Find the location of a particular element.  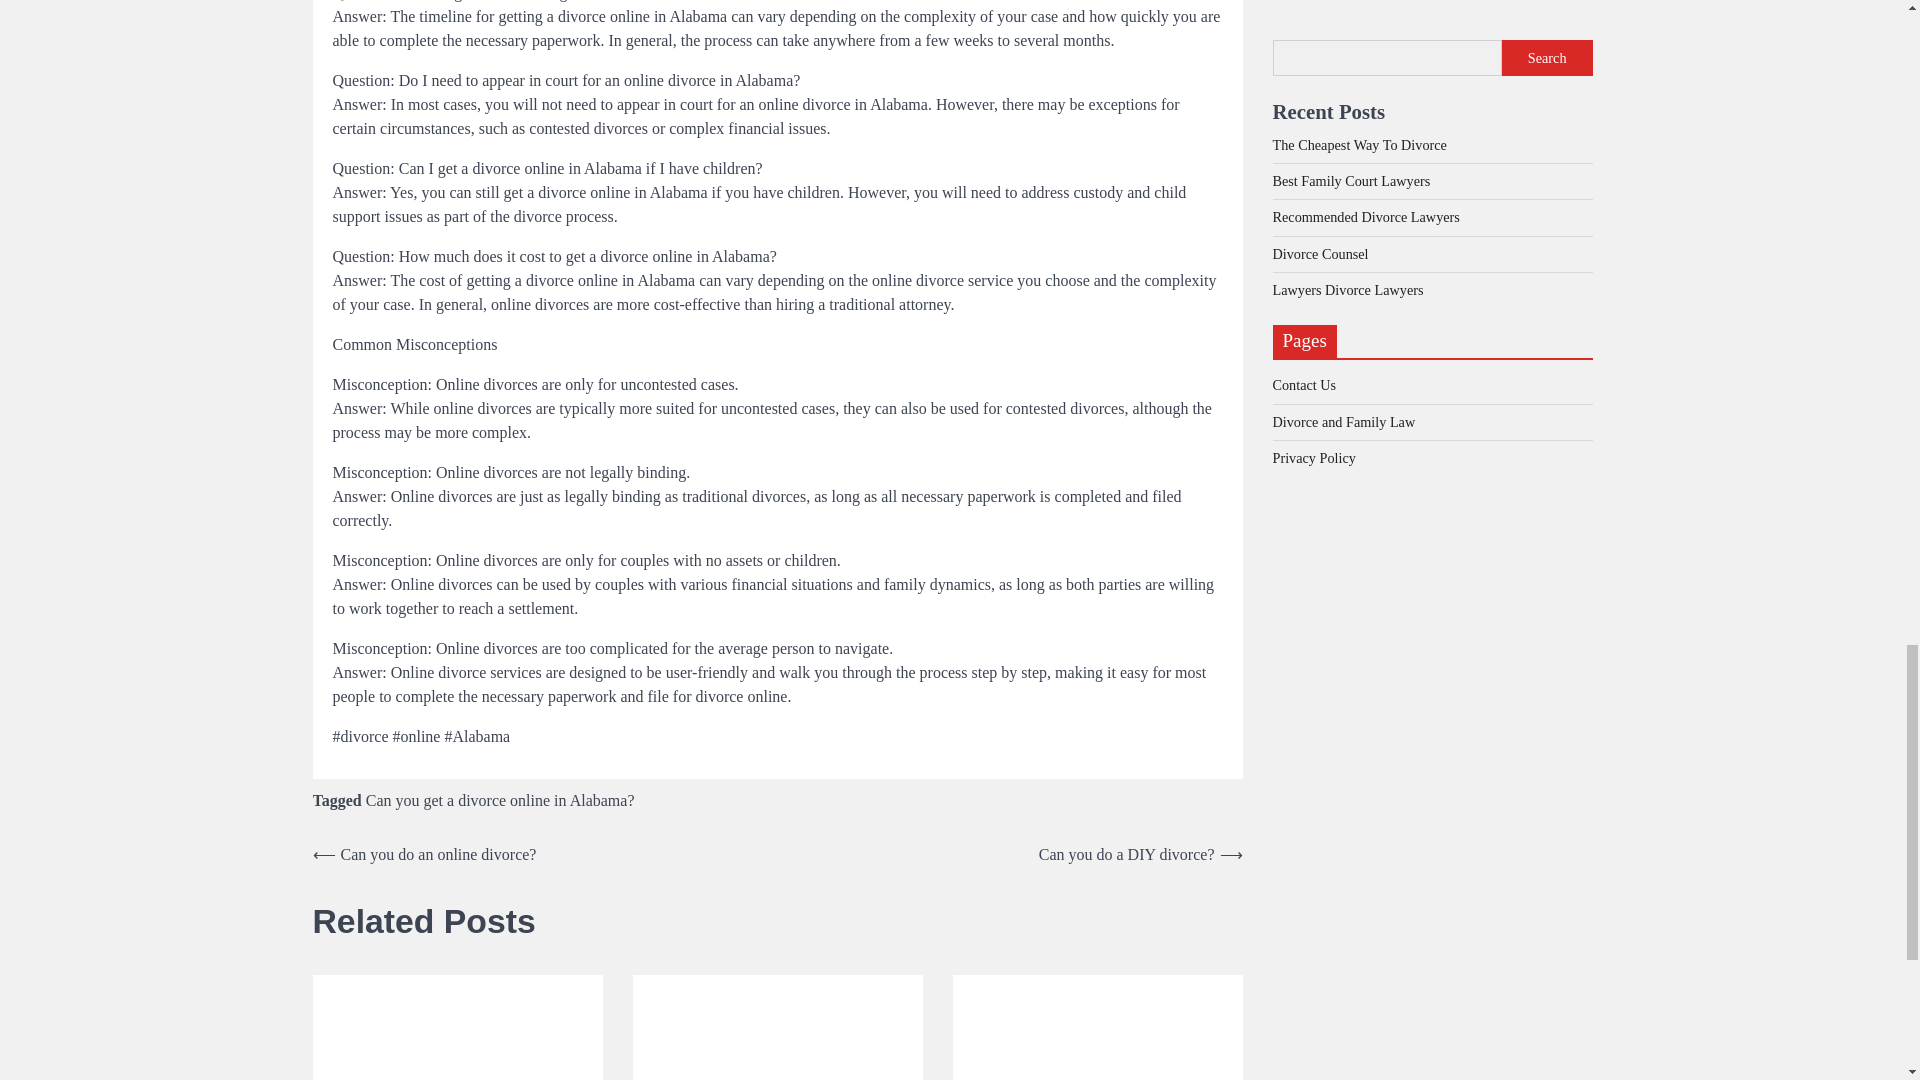

Can you get a divorce online in Alabama? is located at coordinates (500, 800).